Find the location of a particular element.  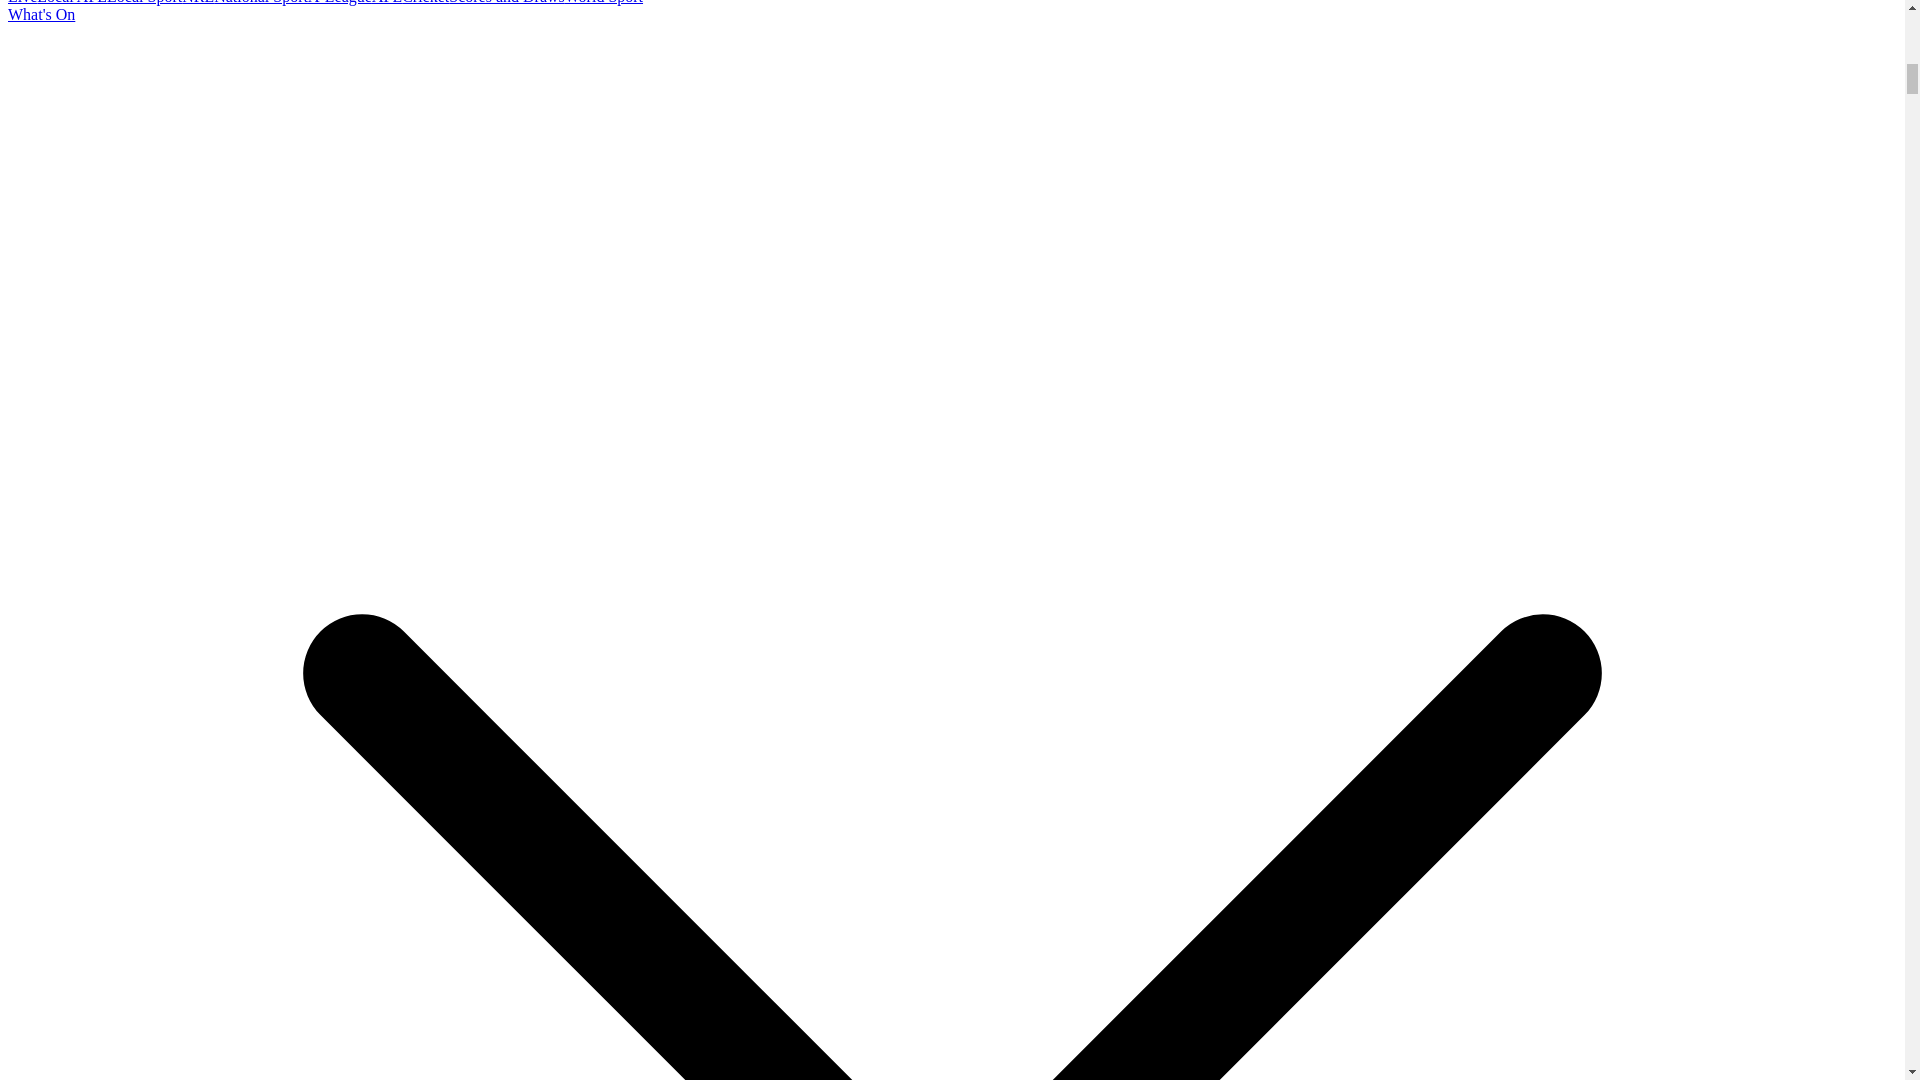

National Sport is located at coordinates (260, 2).